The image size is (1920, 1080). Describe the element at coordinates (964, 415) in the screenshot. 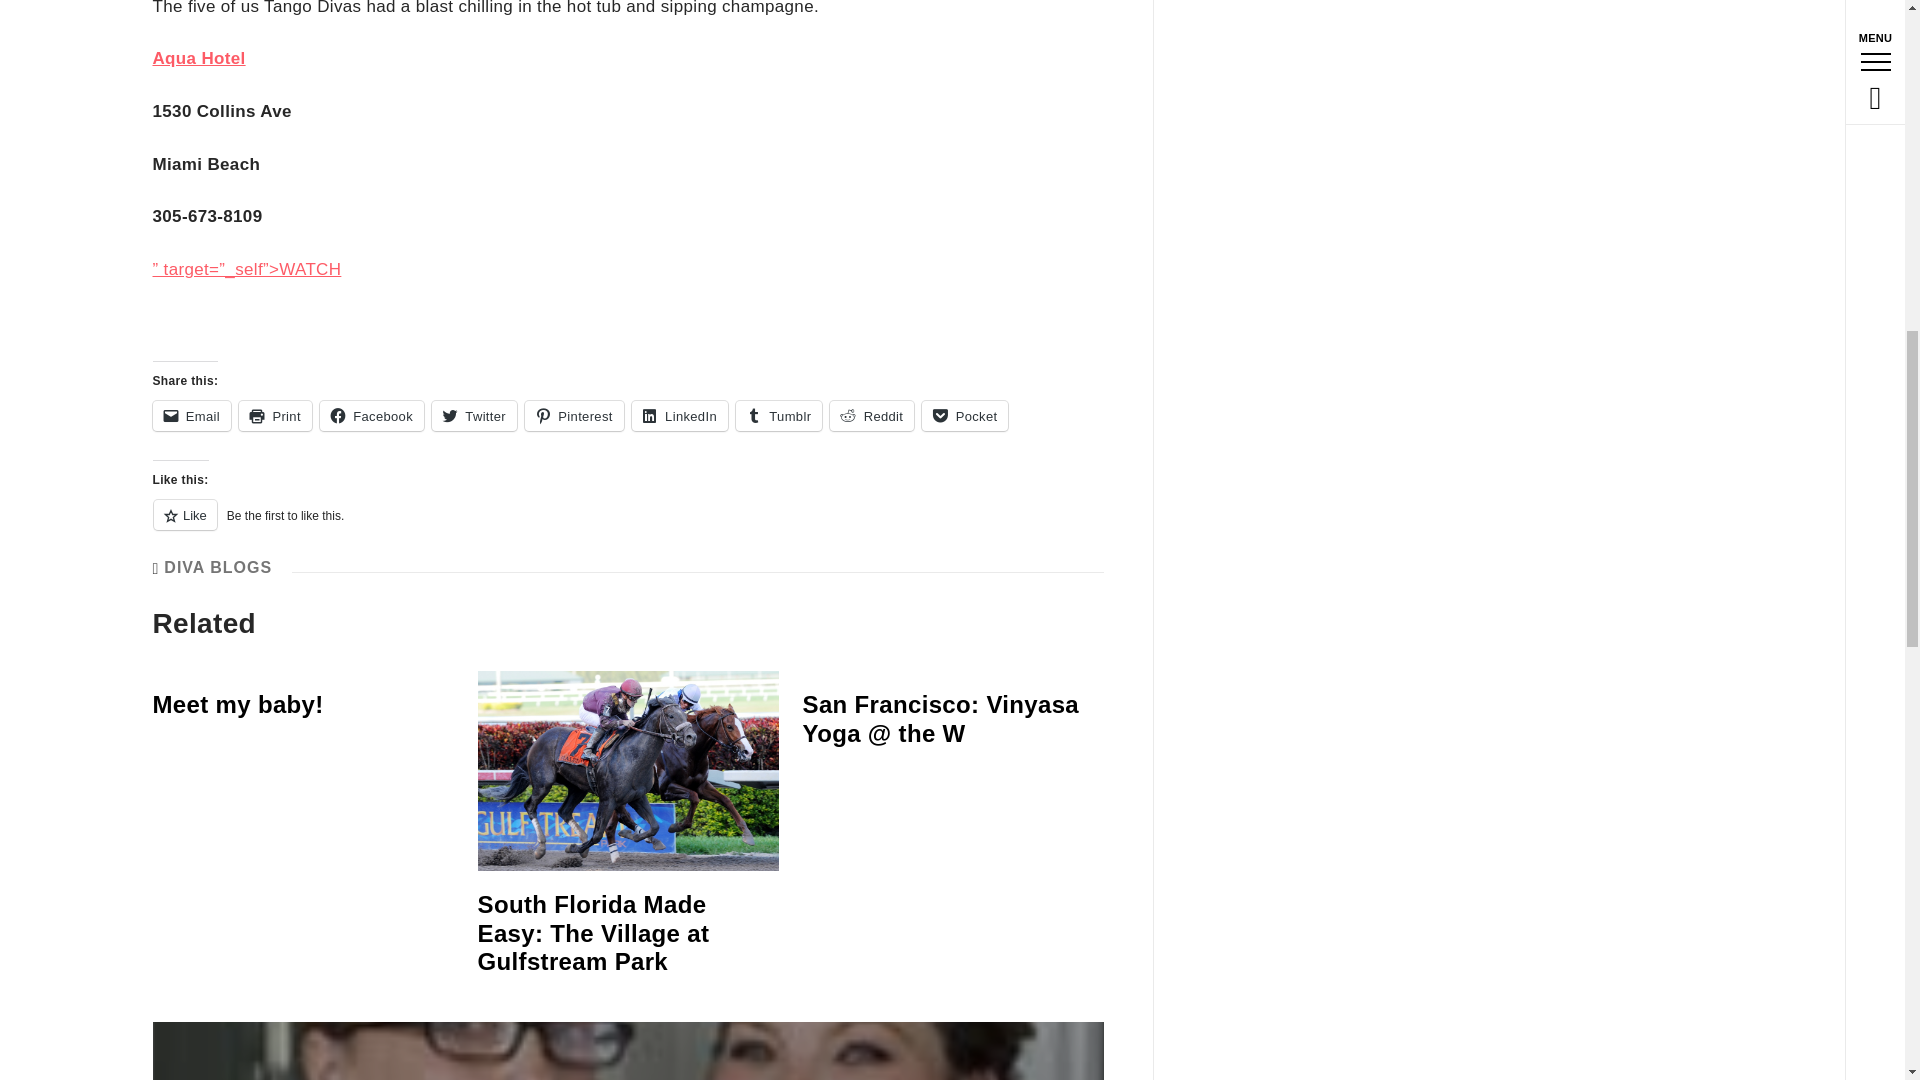

I see `Click to share on Pocket` at that location.